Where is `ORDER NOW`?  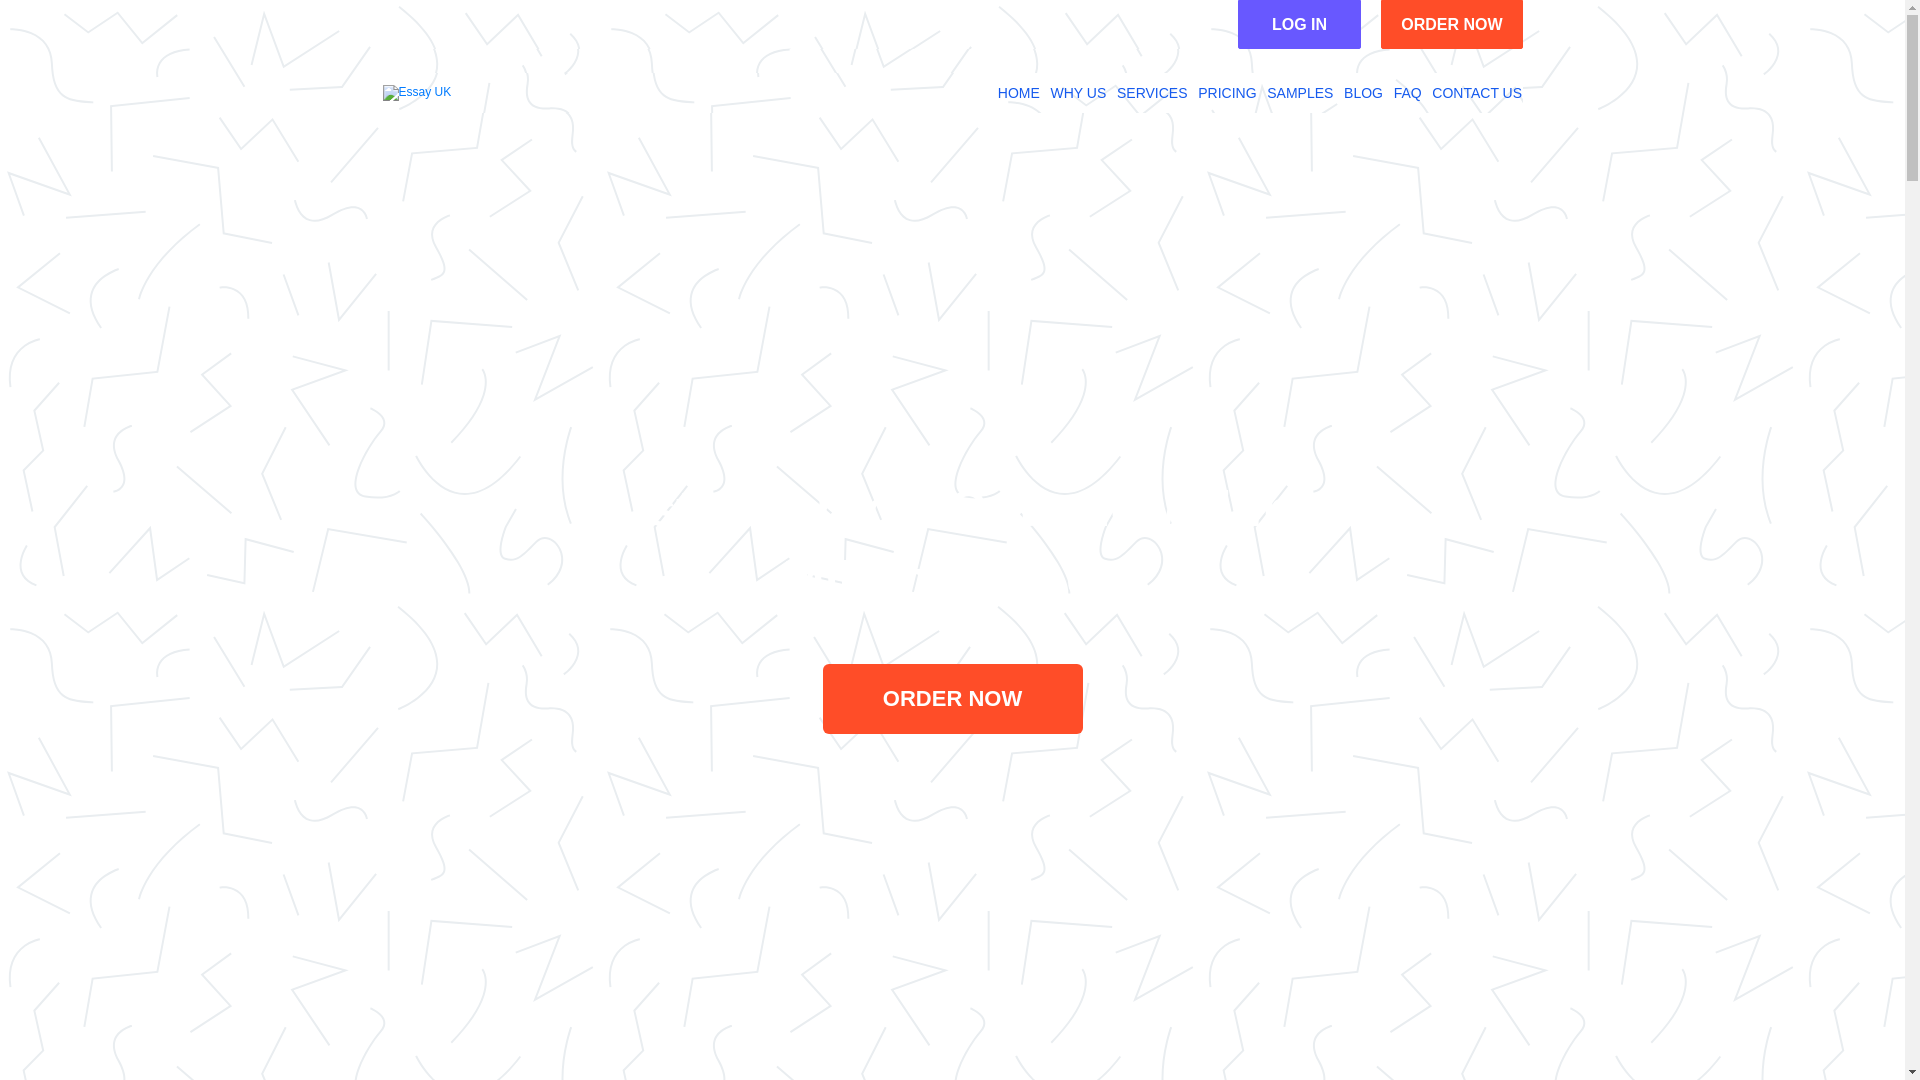 ORDER NOW is located at coordinates (1451, 24).